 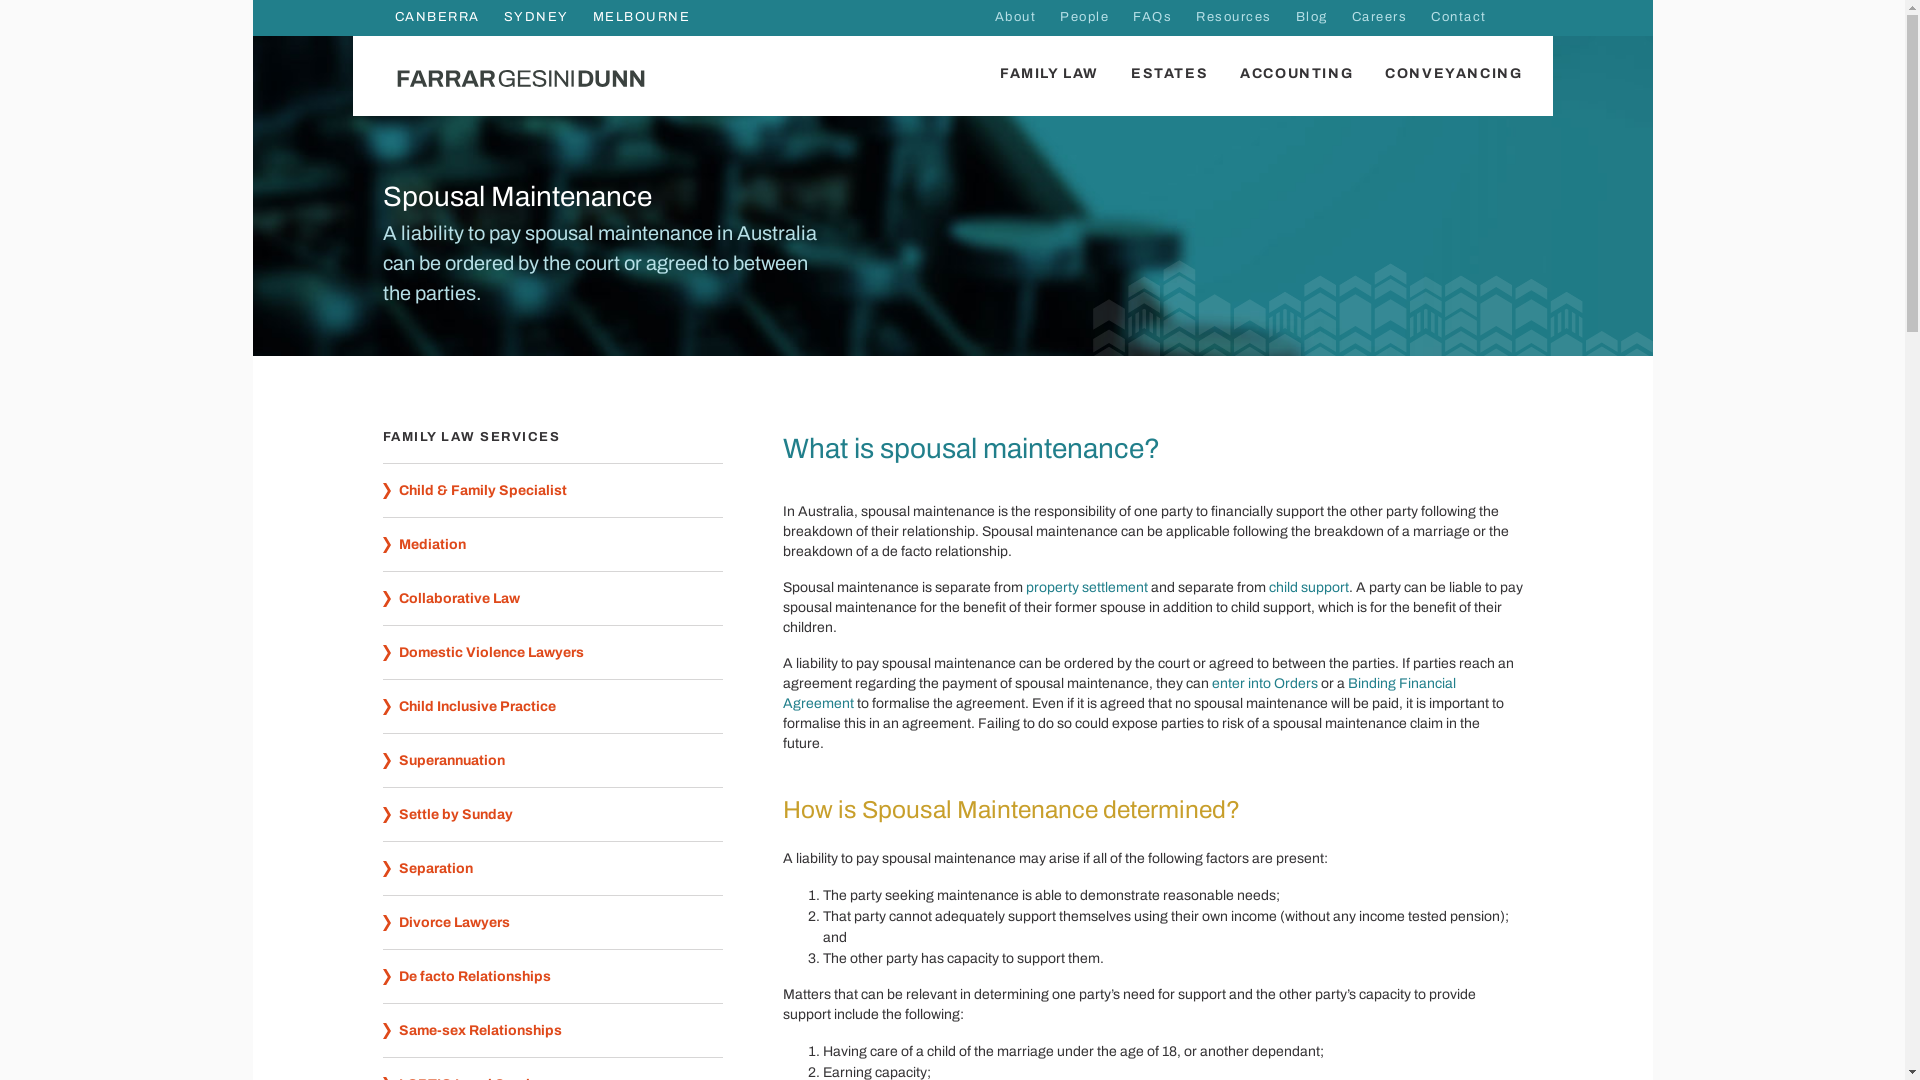 I want to click on child support, so click(x=1308, y=588).